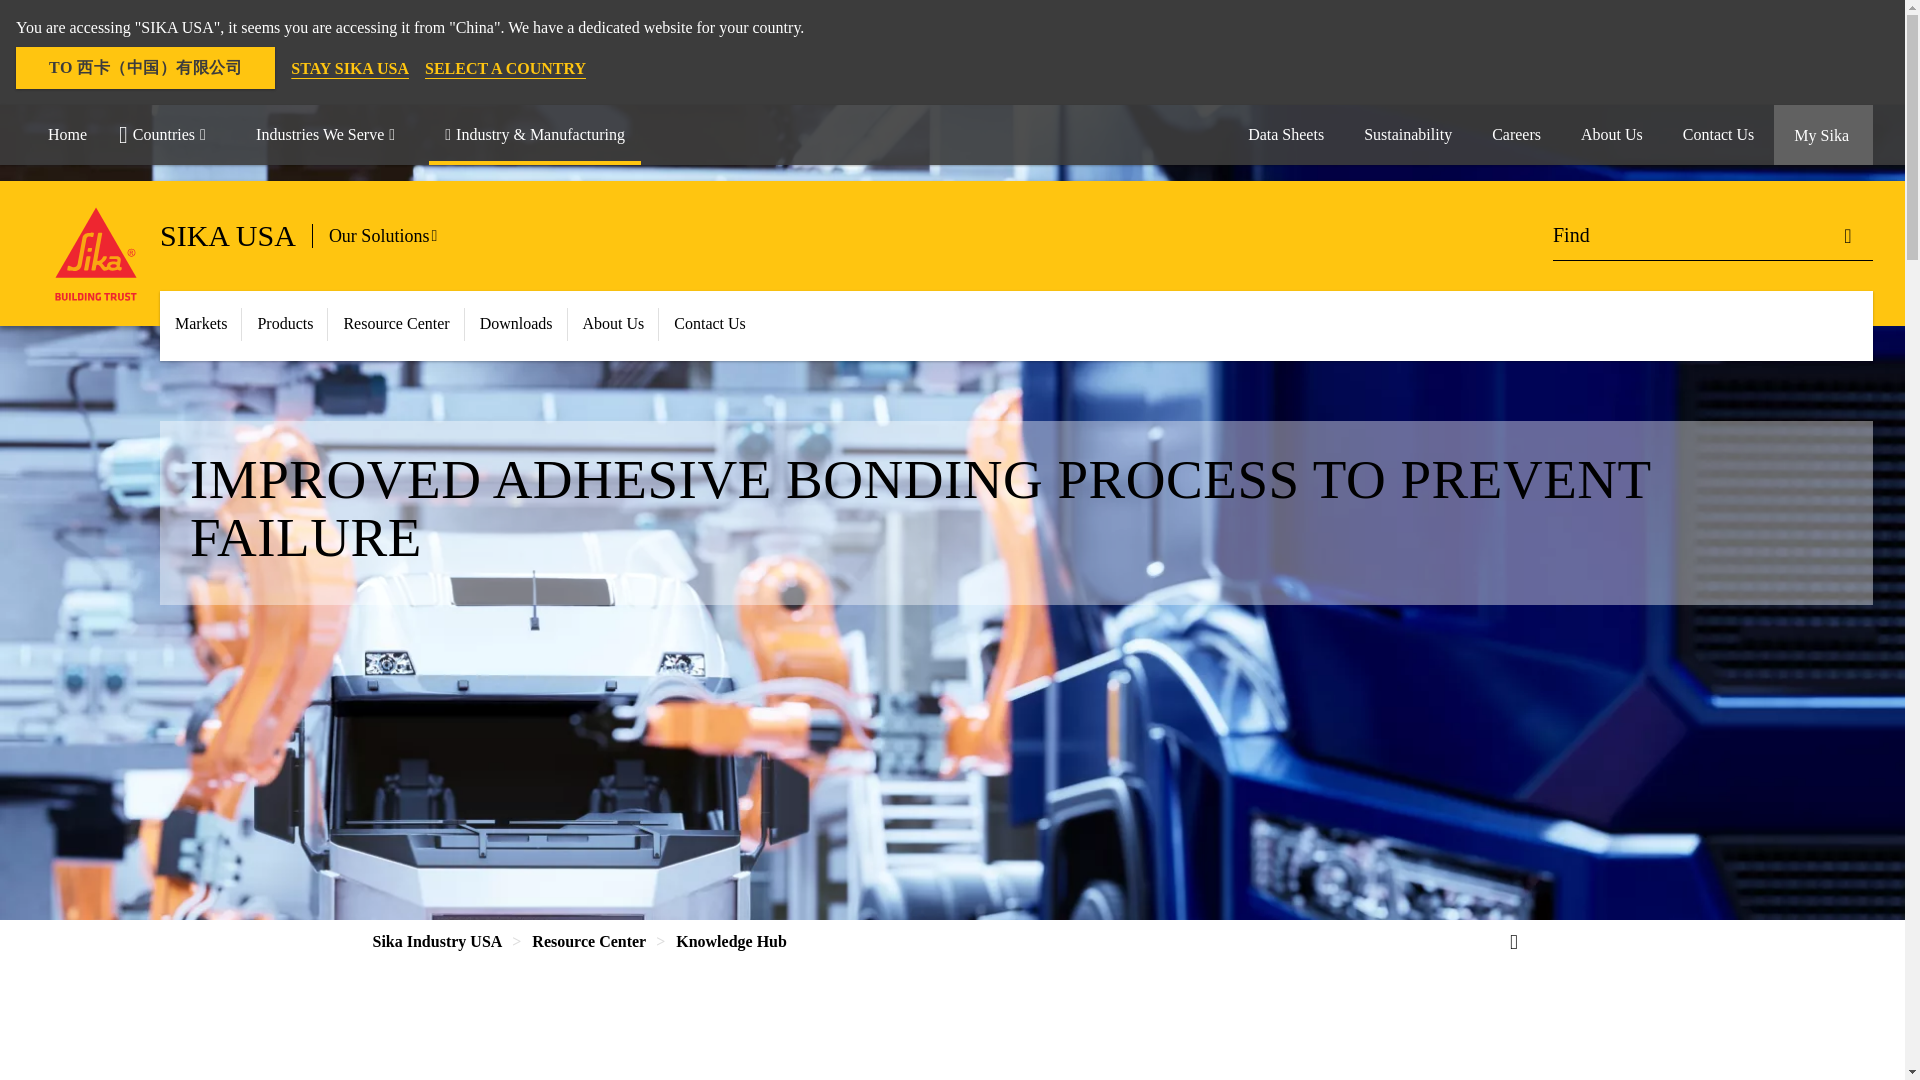  What do you see at coordinates (1516, 134) in the screenshot?
I see `Careers` at bounding box center [1516, 134].